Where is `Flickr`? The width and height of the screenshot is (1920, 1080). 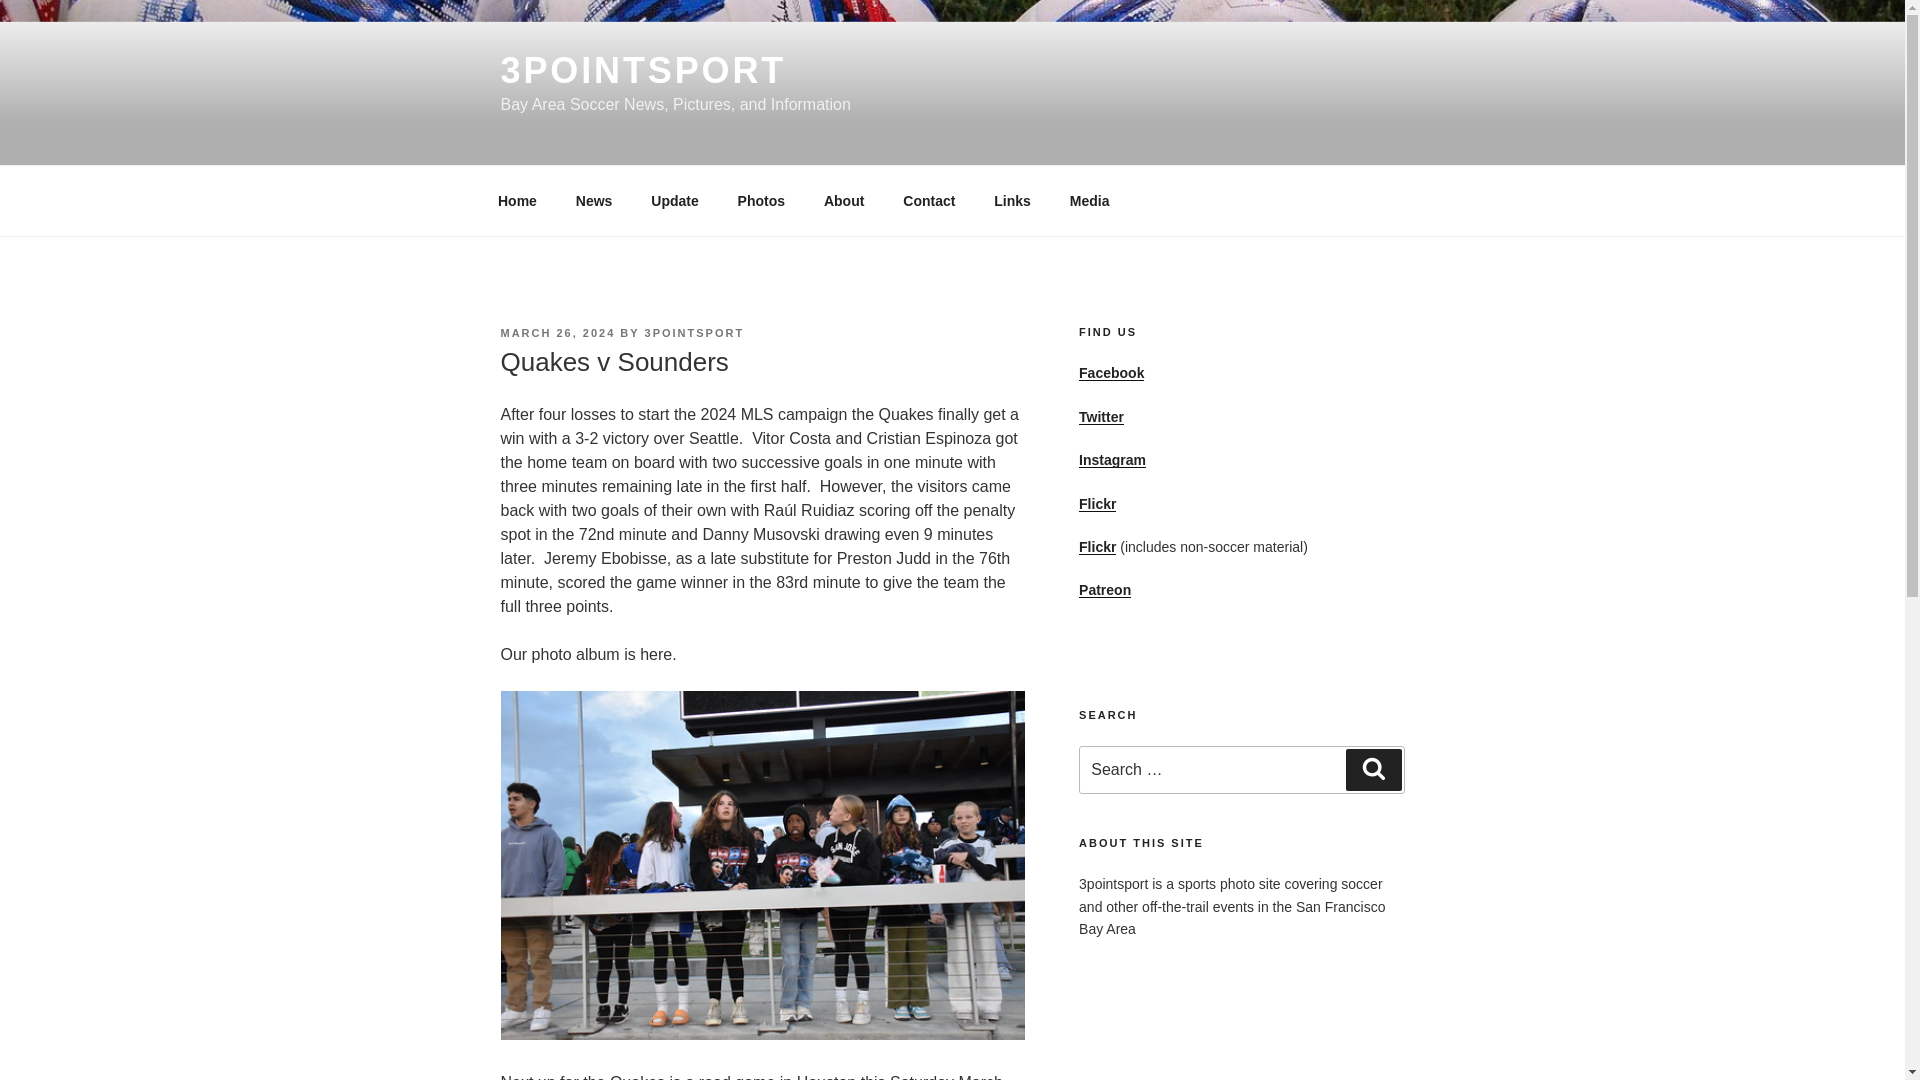 Flickr is located at coordinates (1097, 503).